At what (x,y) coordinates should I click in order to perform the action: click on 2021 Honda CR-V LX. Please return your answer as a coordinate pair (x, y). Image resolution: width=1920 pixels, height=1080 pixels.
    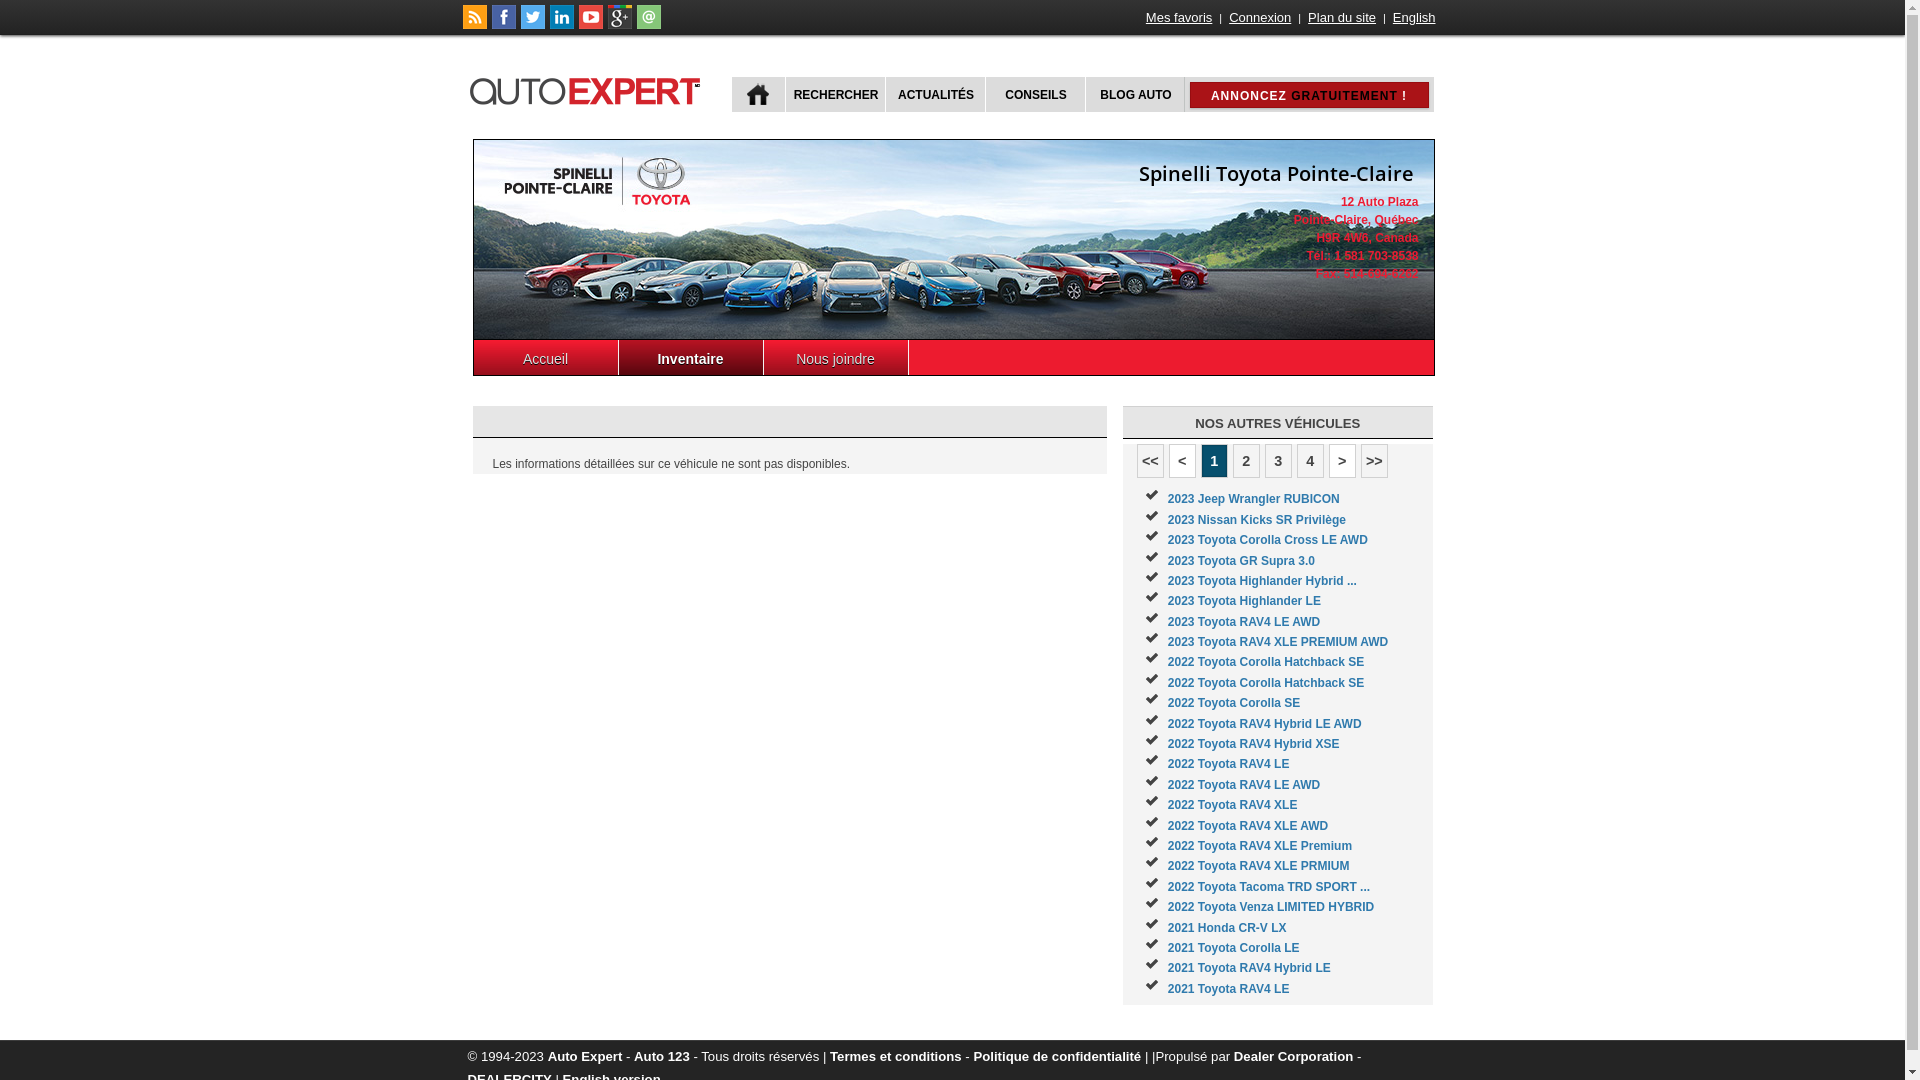
    Looking at the image, I should click on (1228, 928).